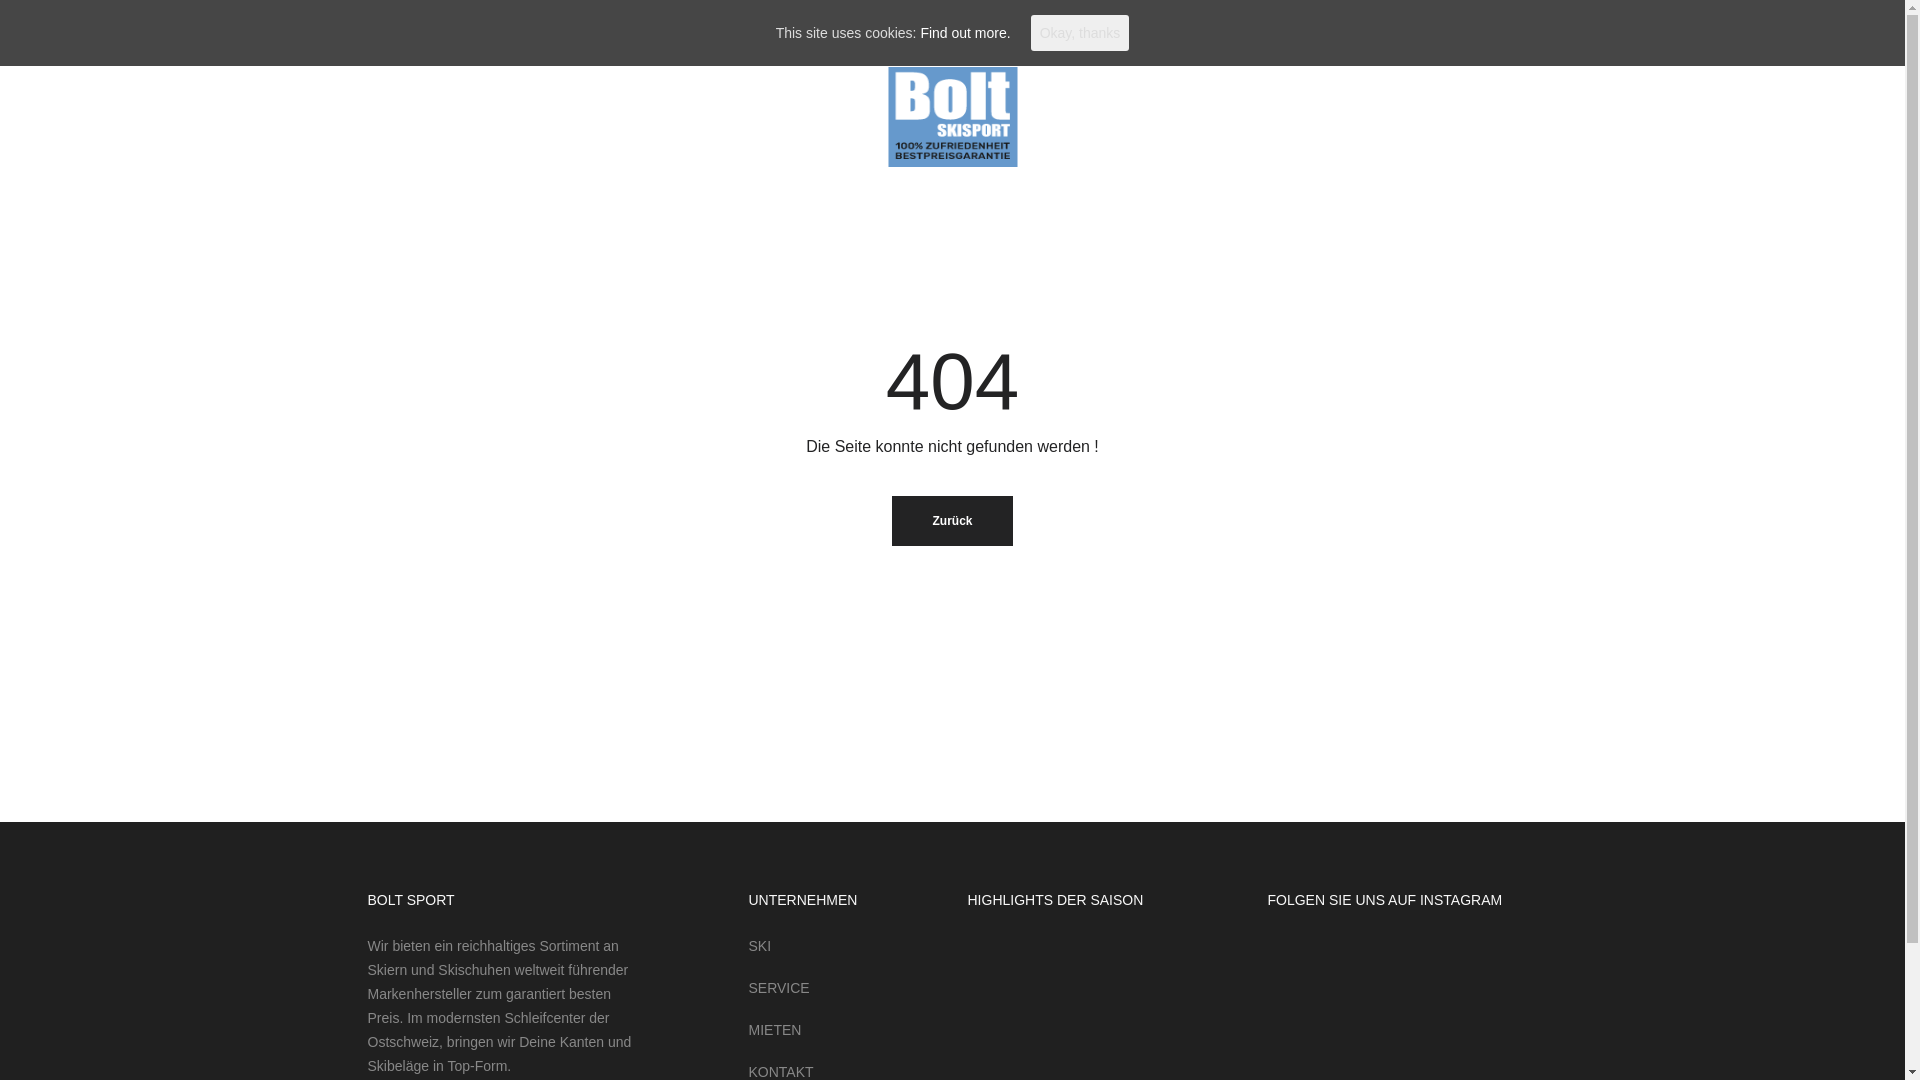 The height and width of the screenshot is (1080, 1920). Describe the element at coordinates (1438, 974) in the screenshot. I see `Skis at super prices! Premium racing service! Expe` at that location.